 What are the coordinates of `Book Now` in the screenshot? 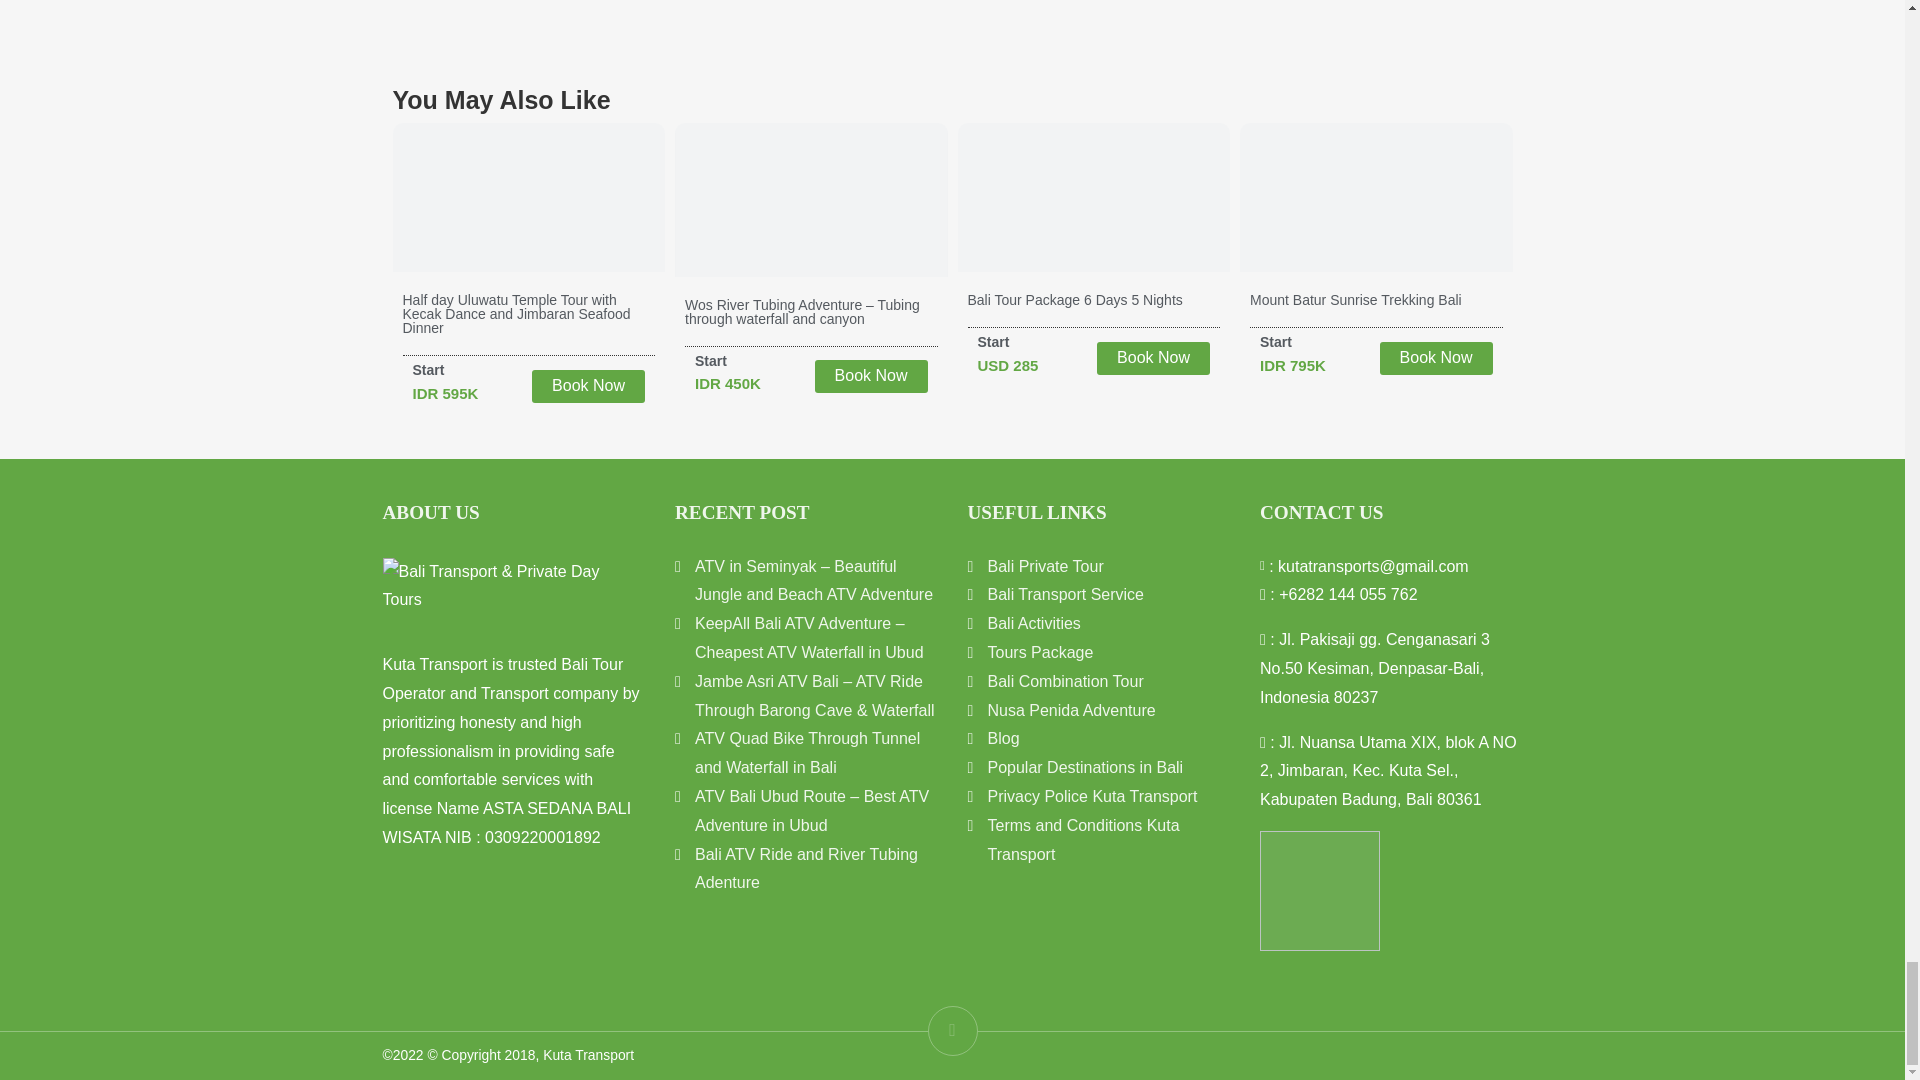 It's located at (1152, 358).